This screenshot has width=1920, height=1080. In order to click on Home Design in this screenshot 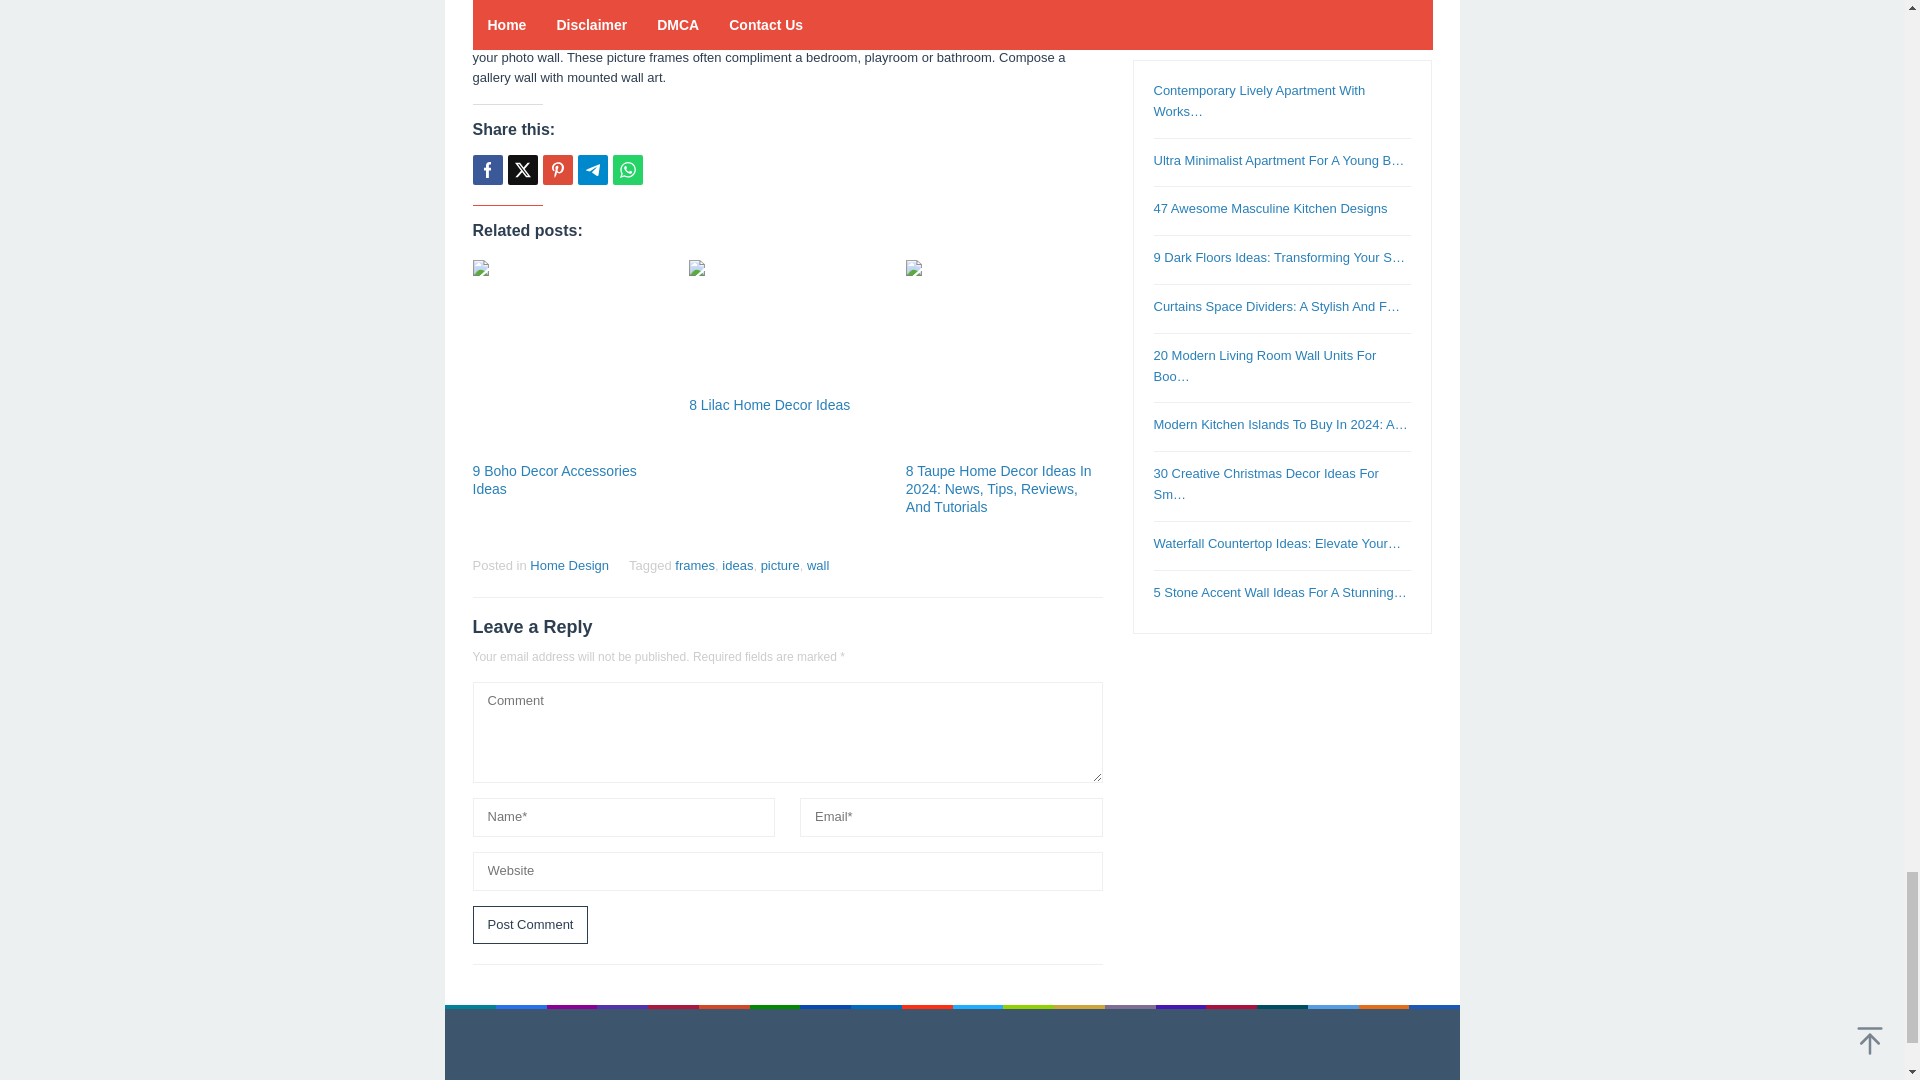, I will do `click(568, 566)`.